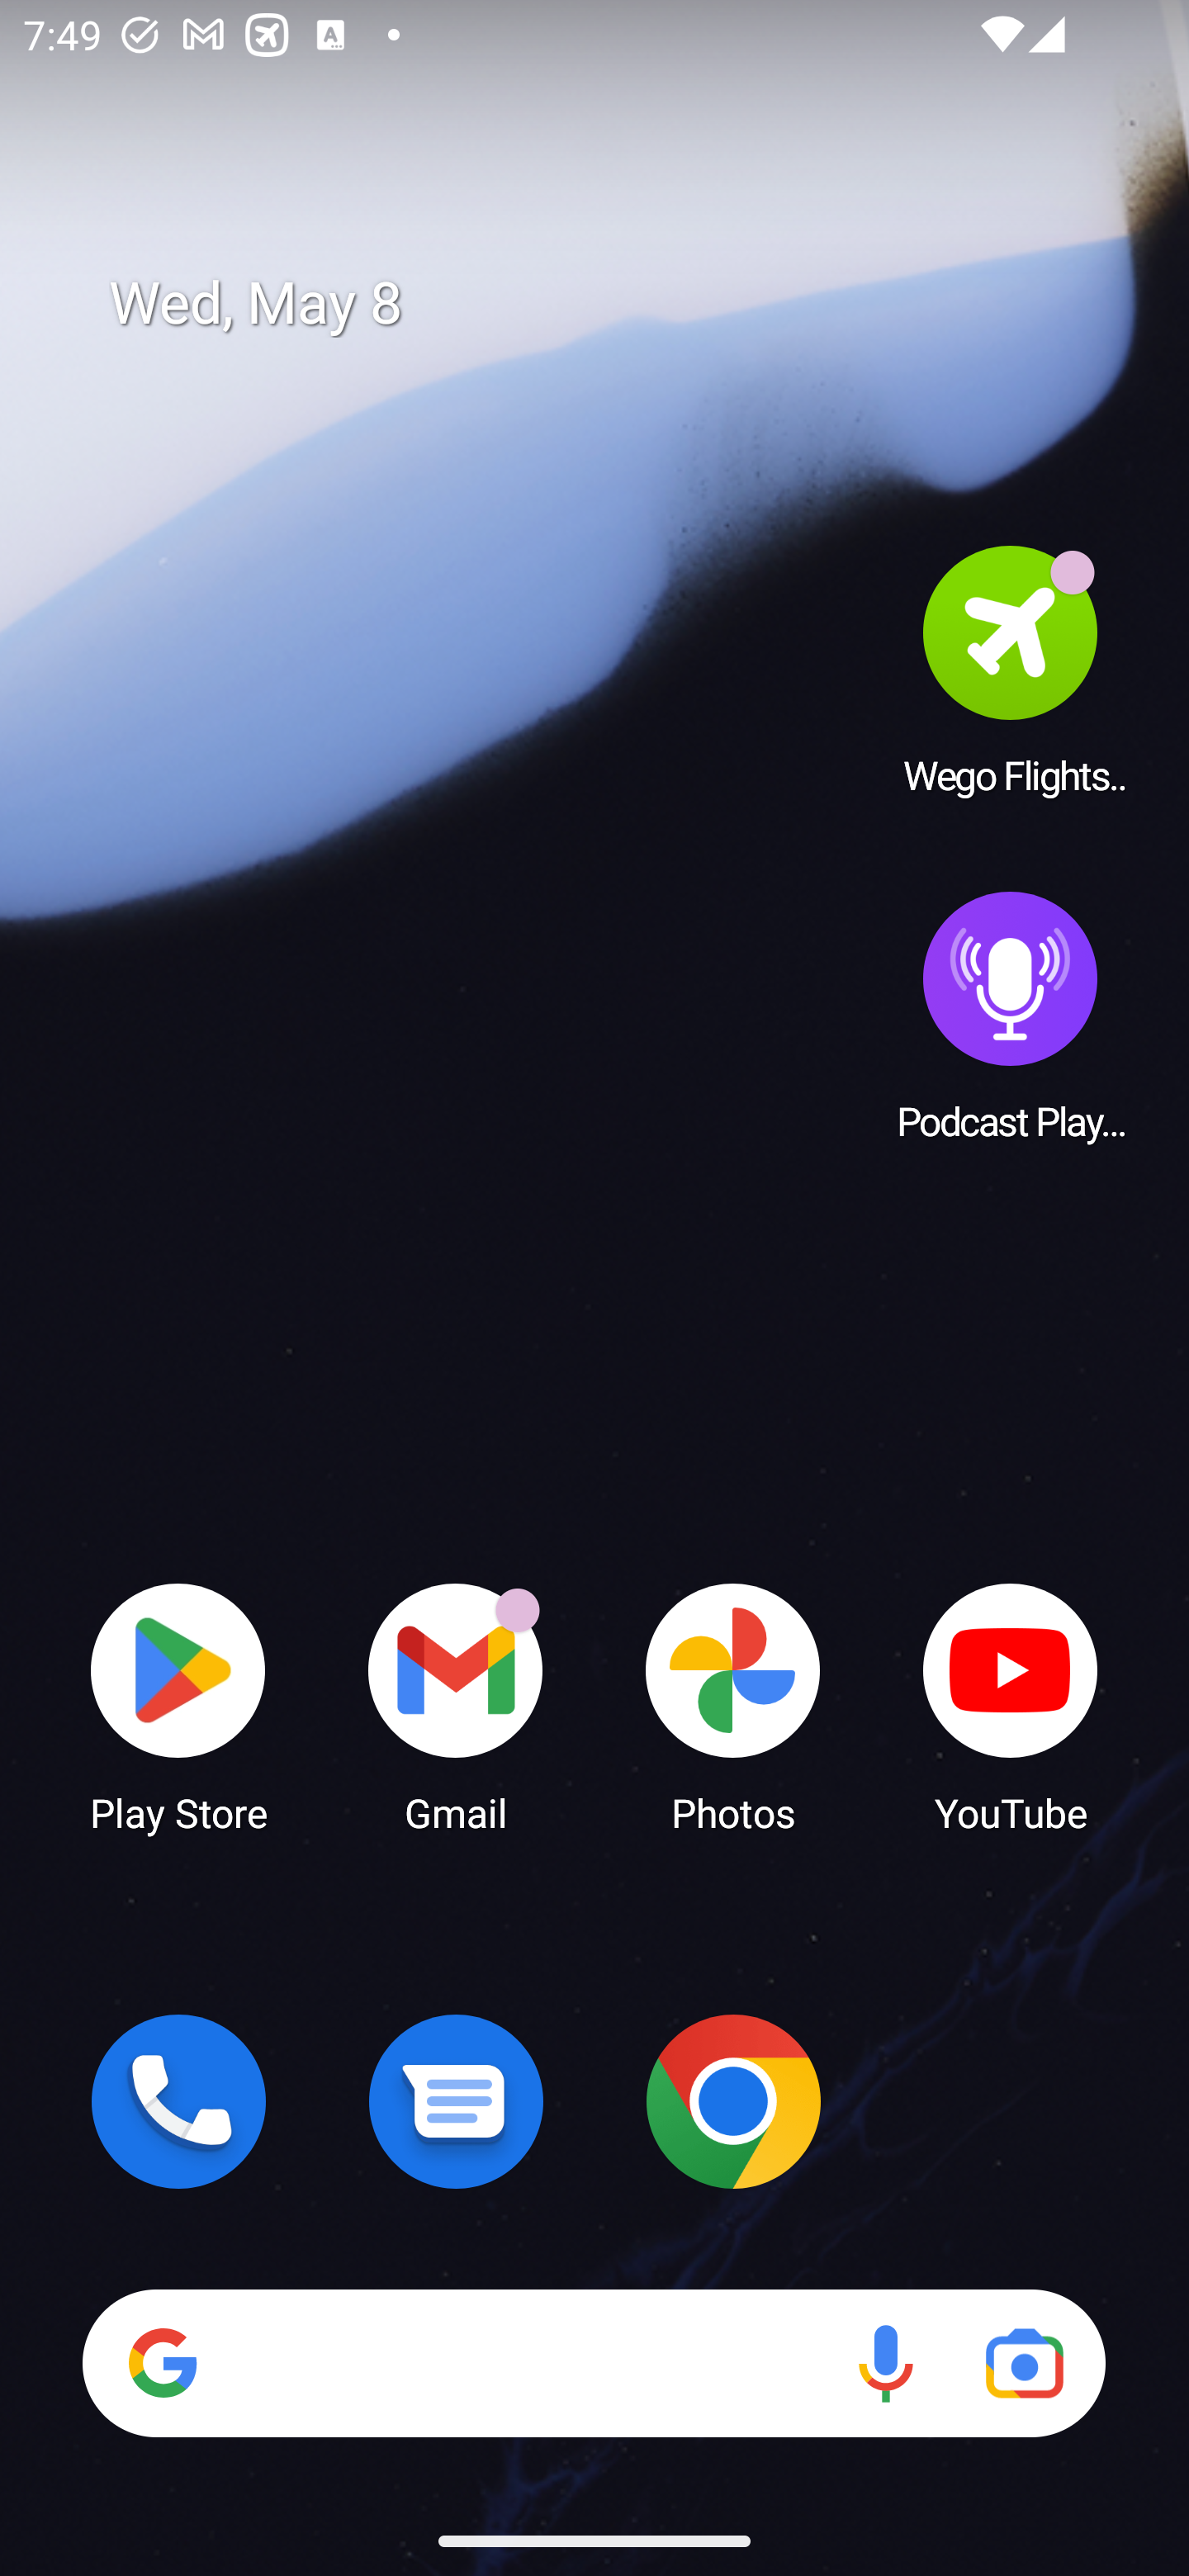 The height and width of the screenshot is (2576, 1189). Describe the element at coordinates (178, 1706) in the screenshot. I see `Play Store` at that location.